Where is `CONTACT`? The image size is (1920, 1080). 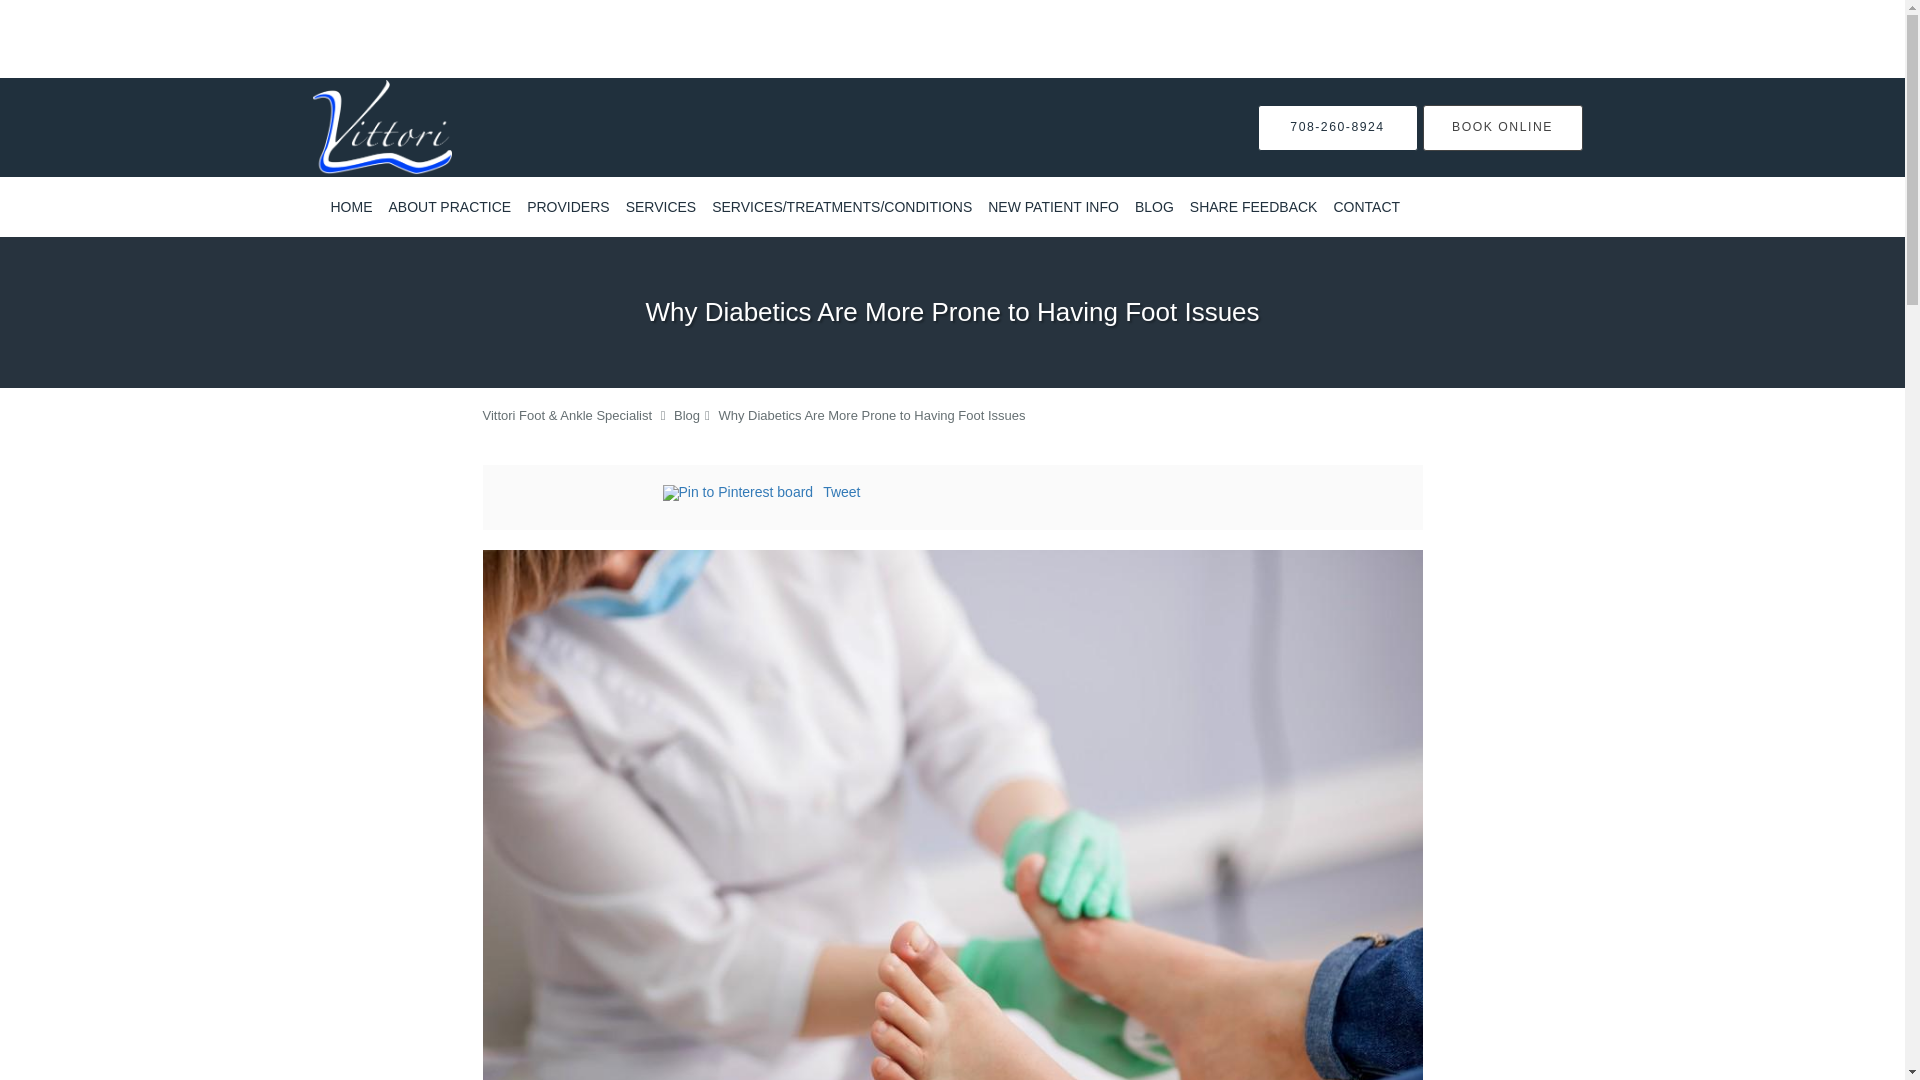 CONTACT is located at coordinates (1366, 207).